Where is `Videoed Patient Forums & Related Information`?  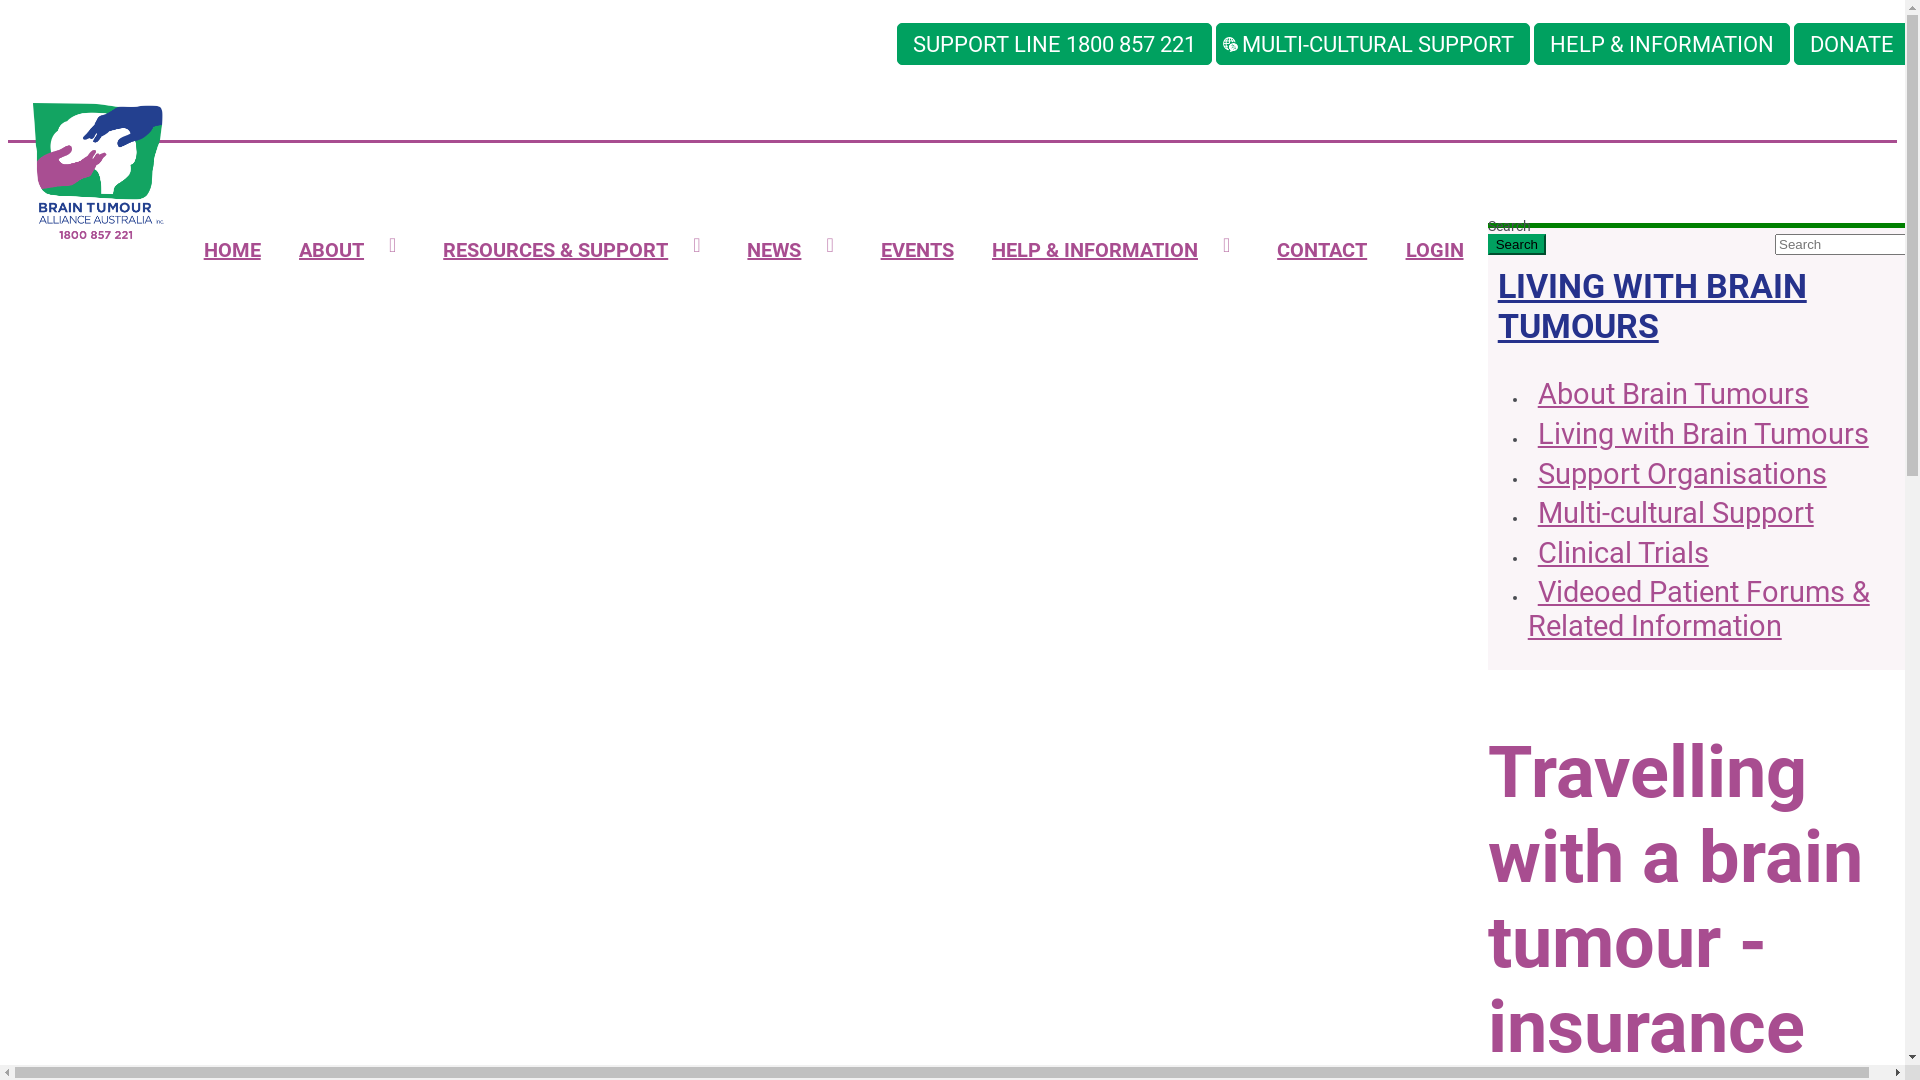 Videoed Patient Forums & Related Information is located at coordinates (1699, 611).